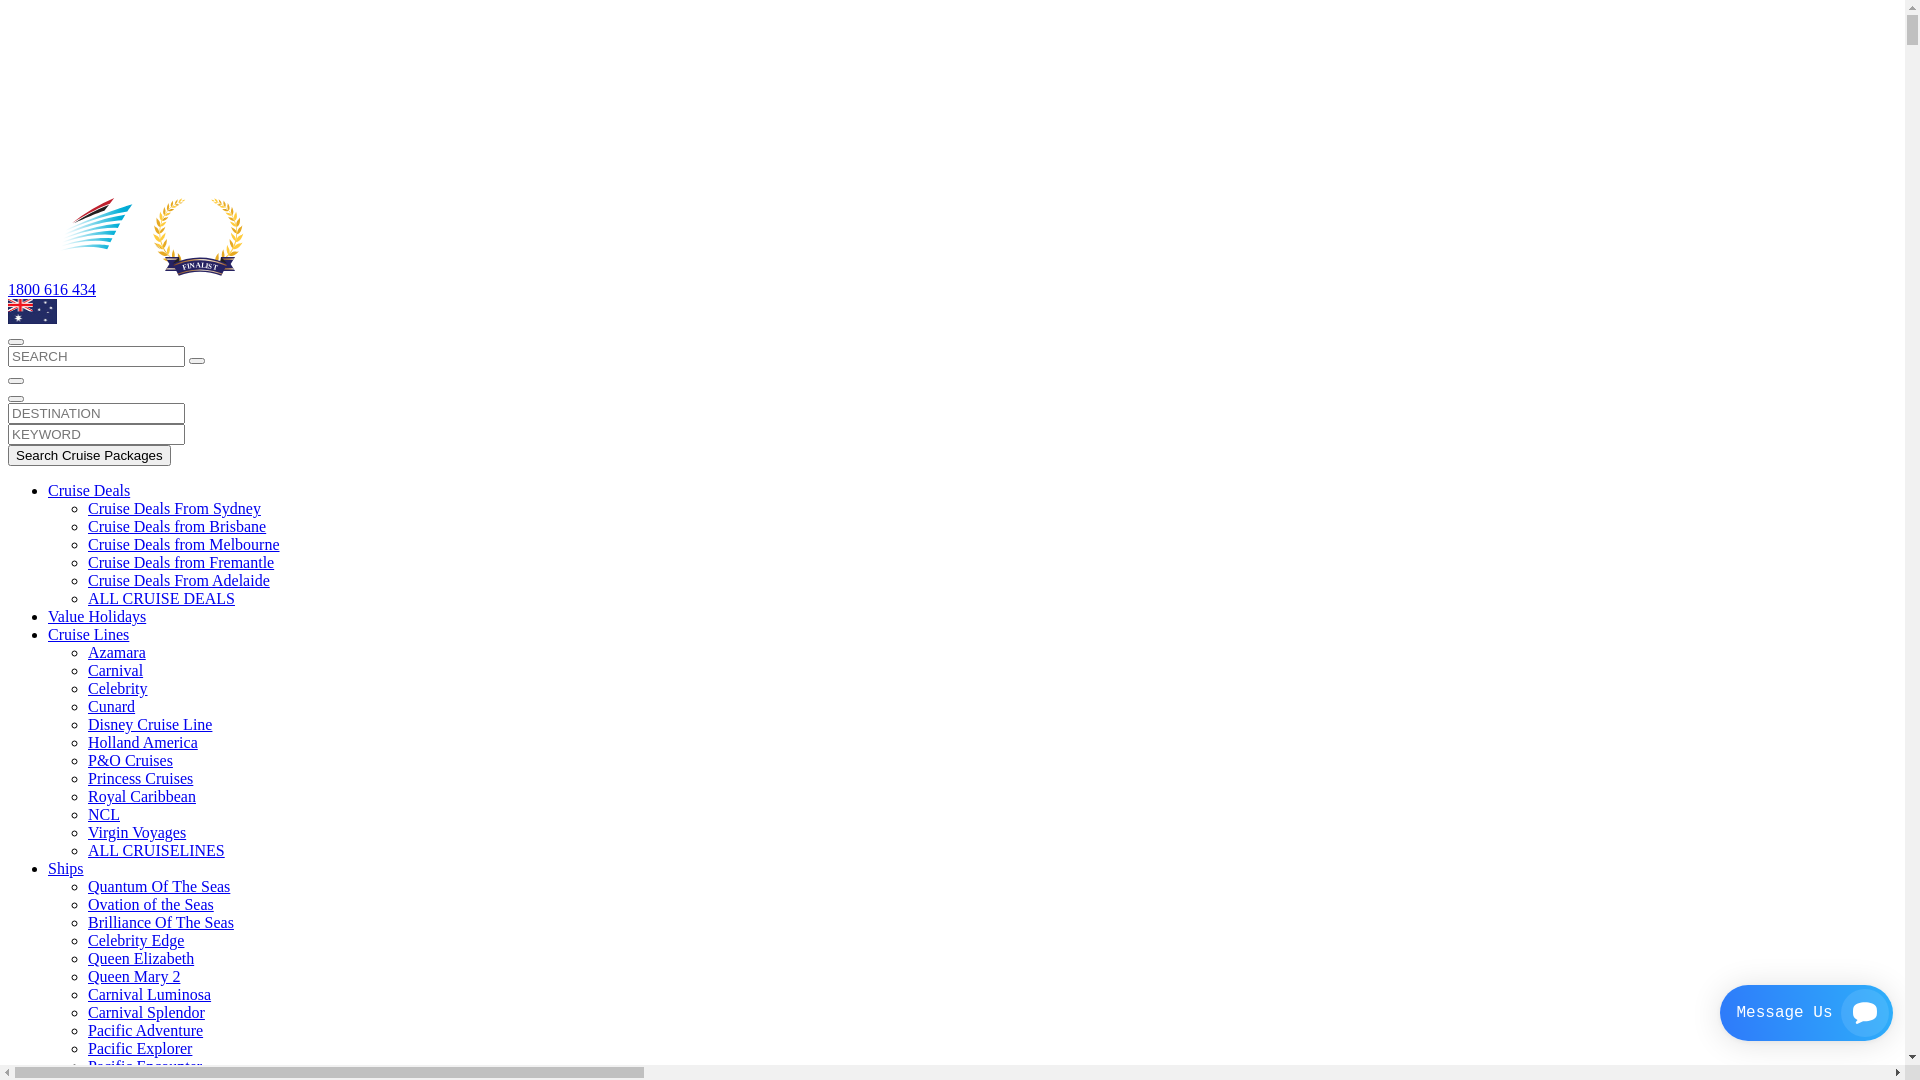 This screenshot has width=1920, height=1080. I want to click on Ovation of the Seas, so click(151, 904).